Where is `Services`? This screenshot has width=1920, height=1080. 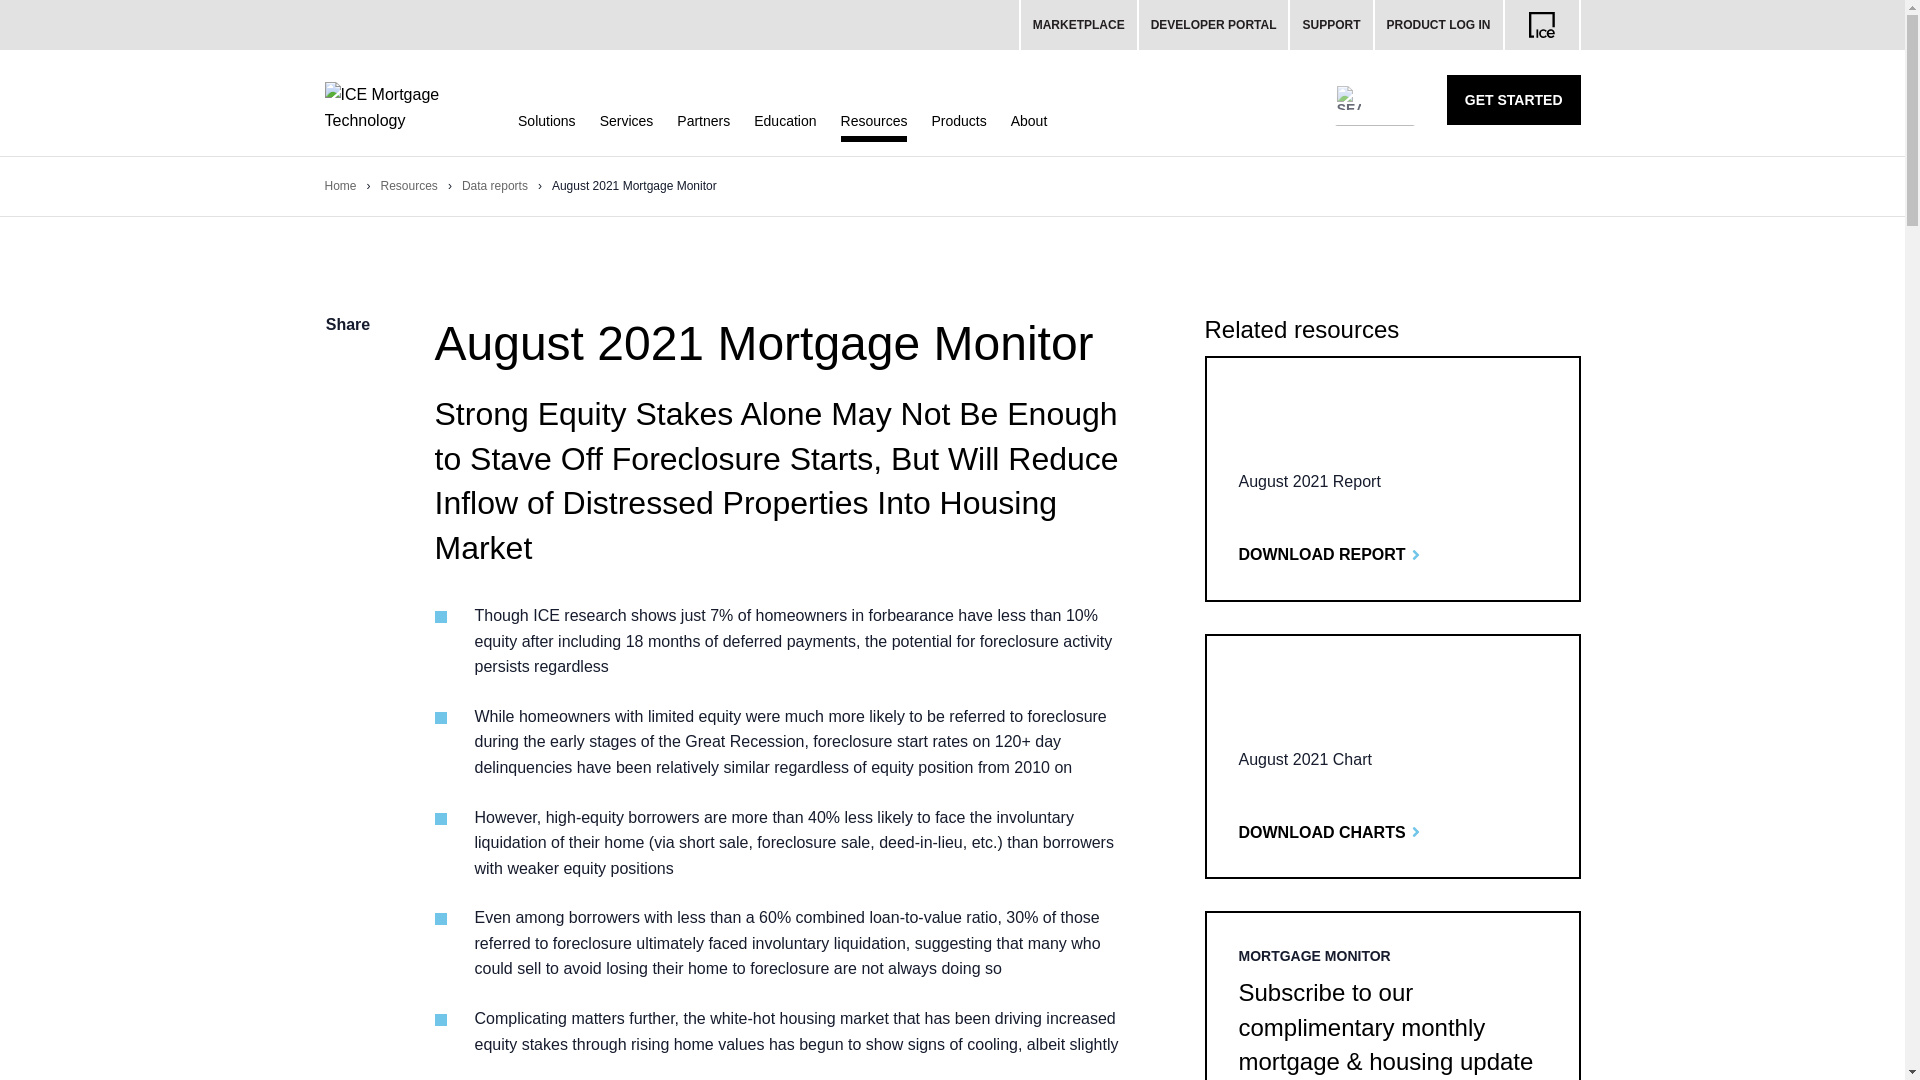
Services is located at coordinates (626, 120).